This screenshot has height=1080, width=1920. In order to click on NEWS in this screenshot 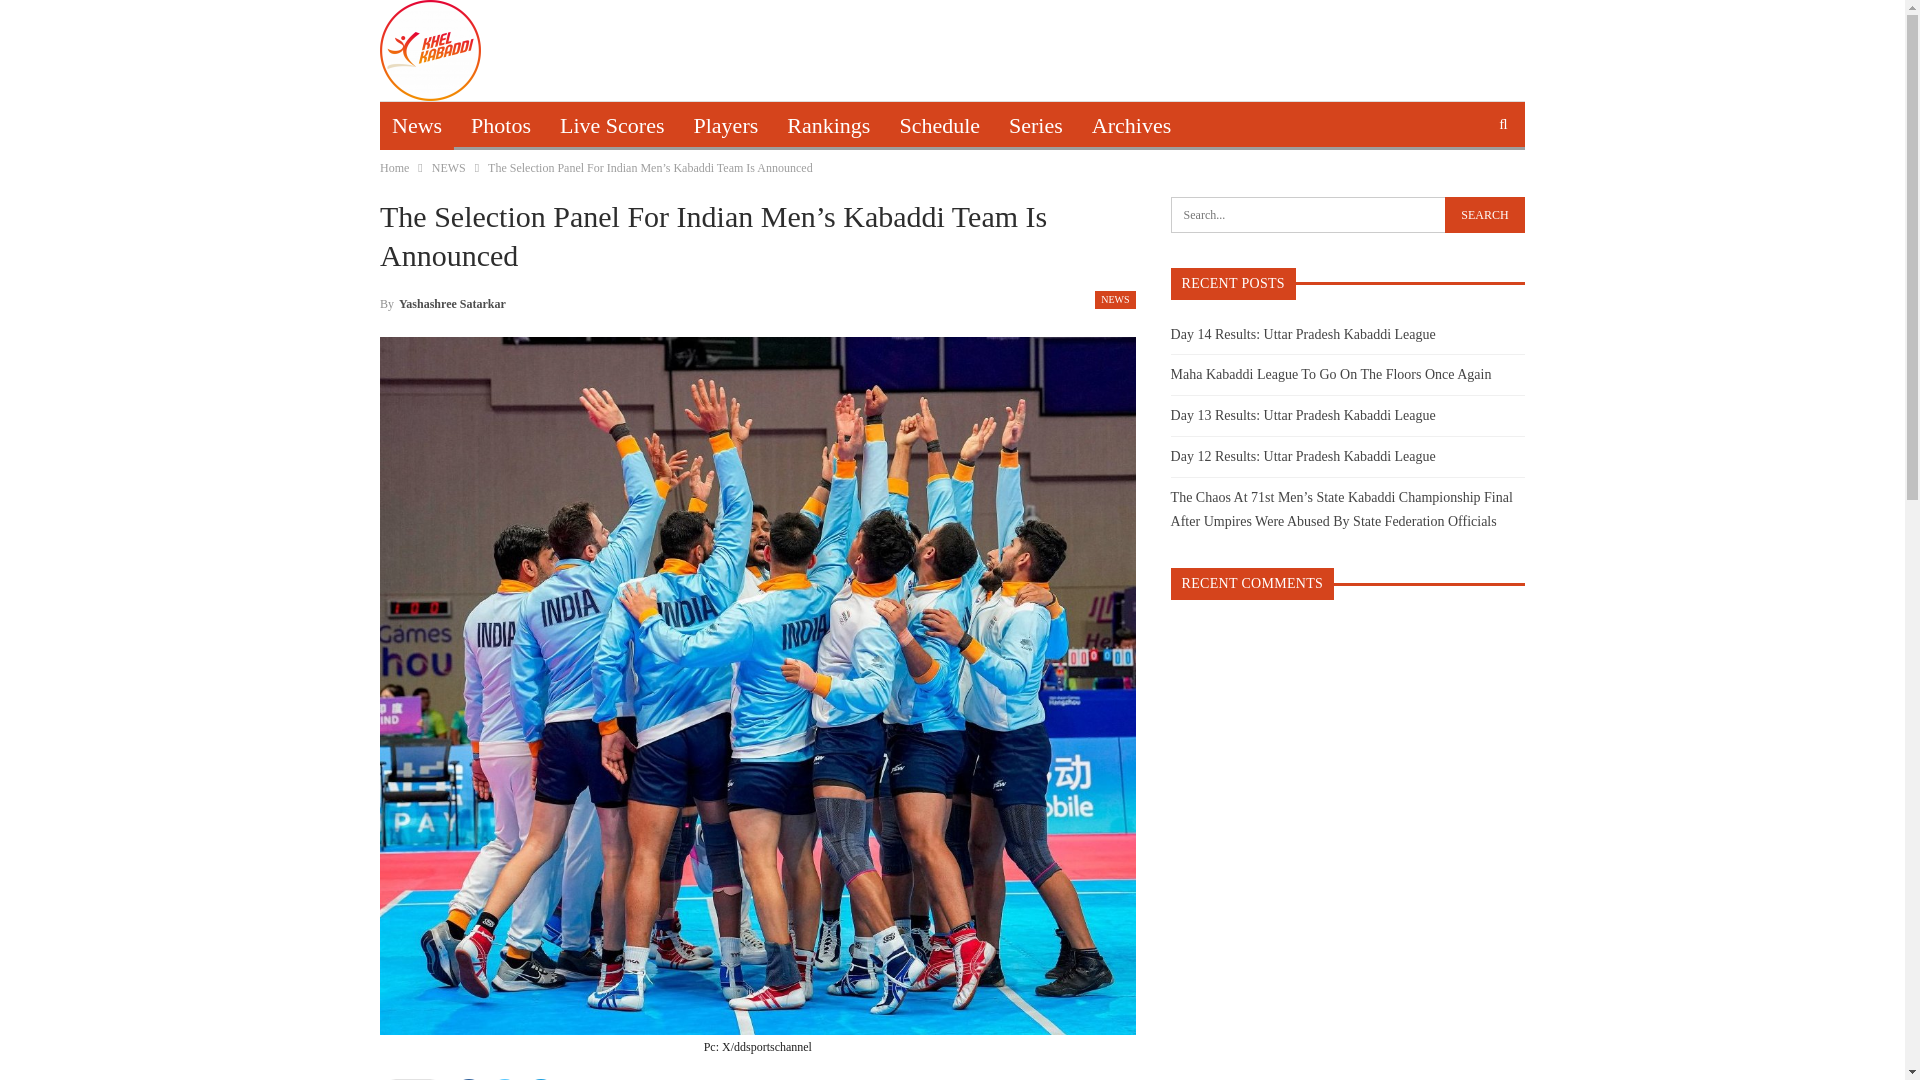, I will do `click(1114, 298)`.